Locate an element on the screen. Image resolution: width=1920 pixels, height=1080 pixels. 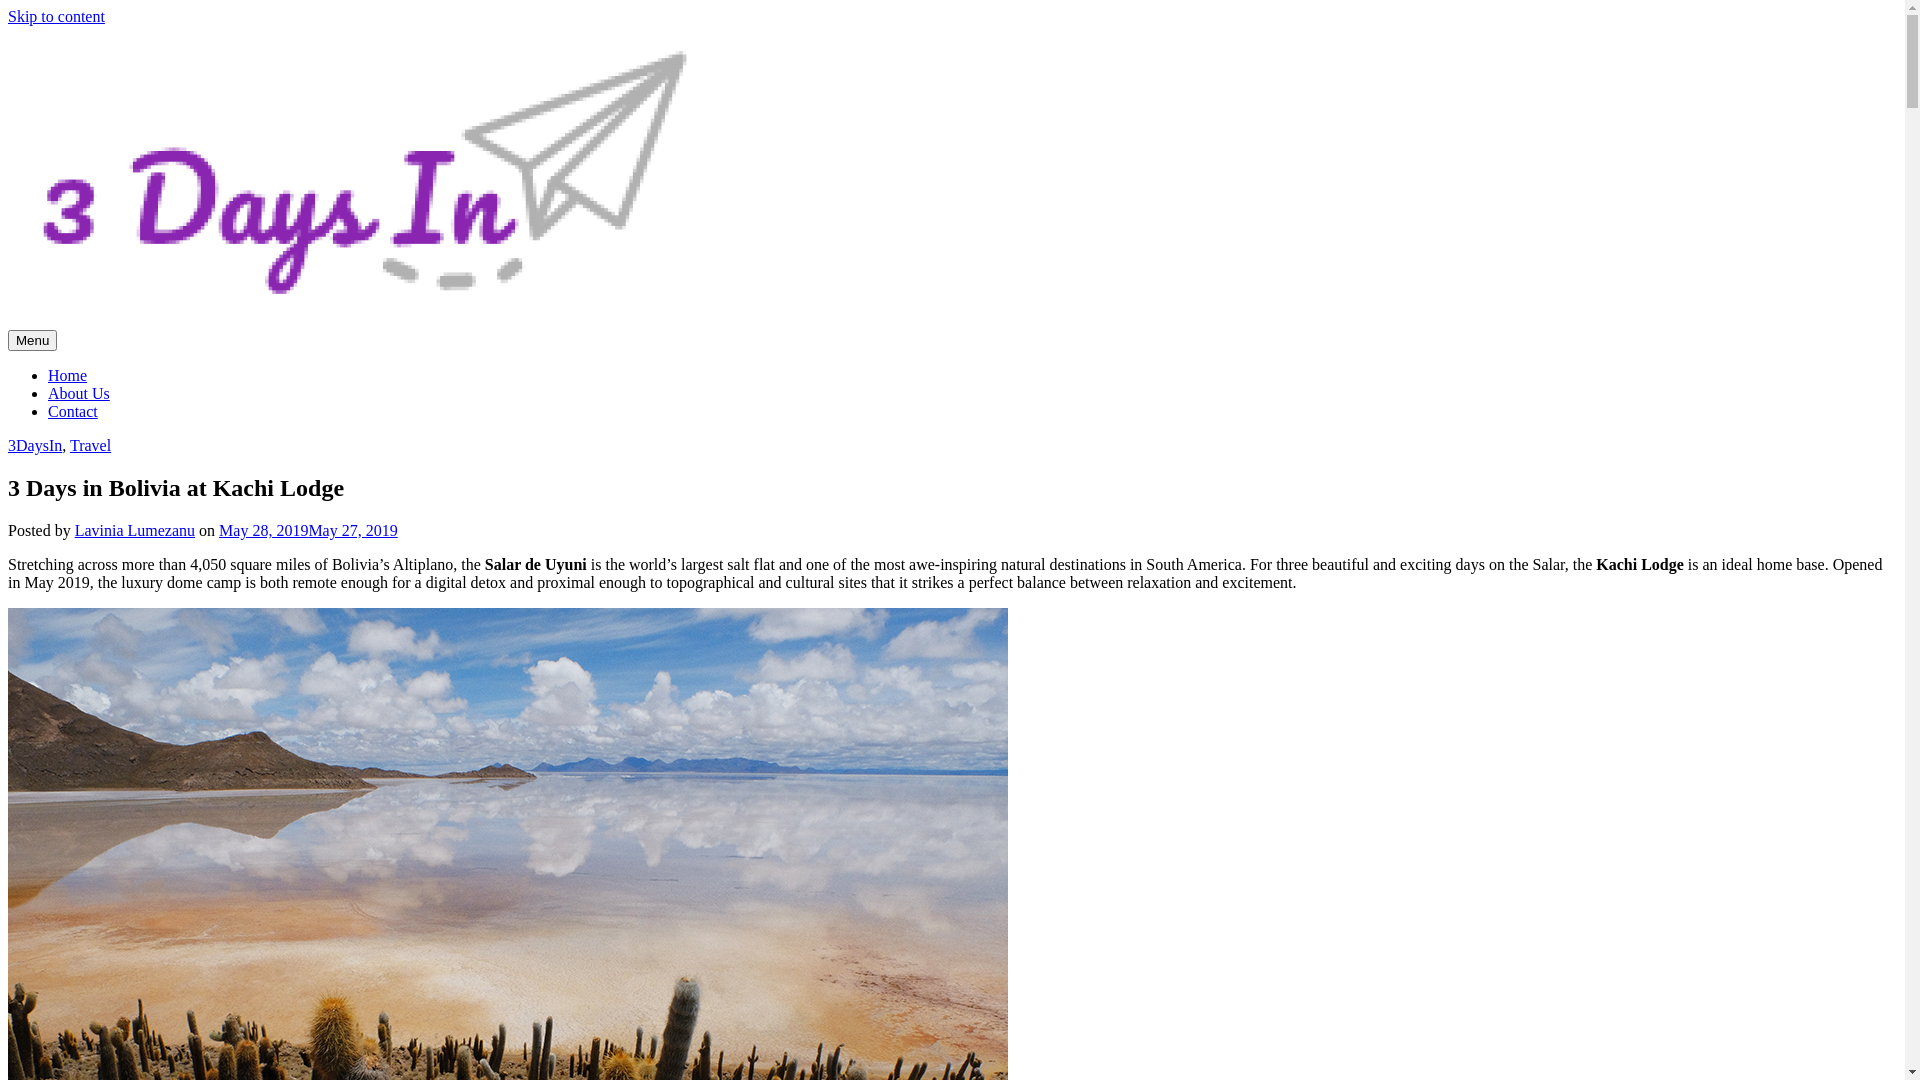
May 28, 2019May 27, 2019 is located at coordinates (308, 530).